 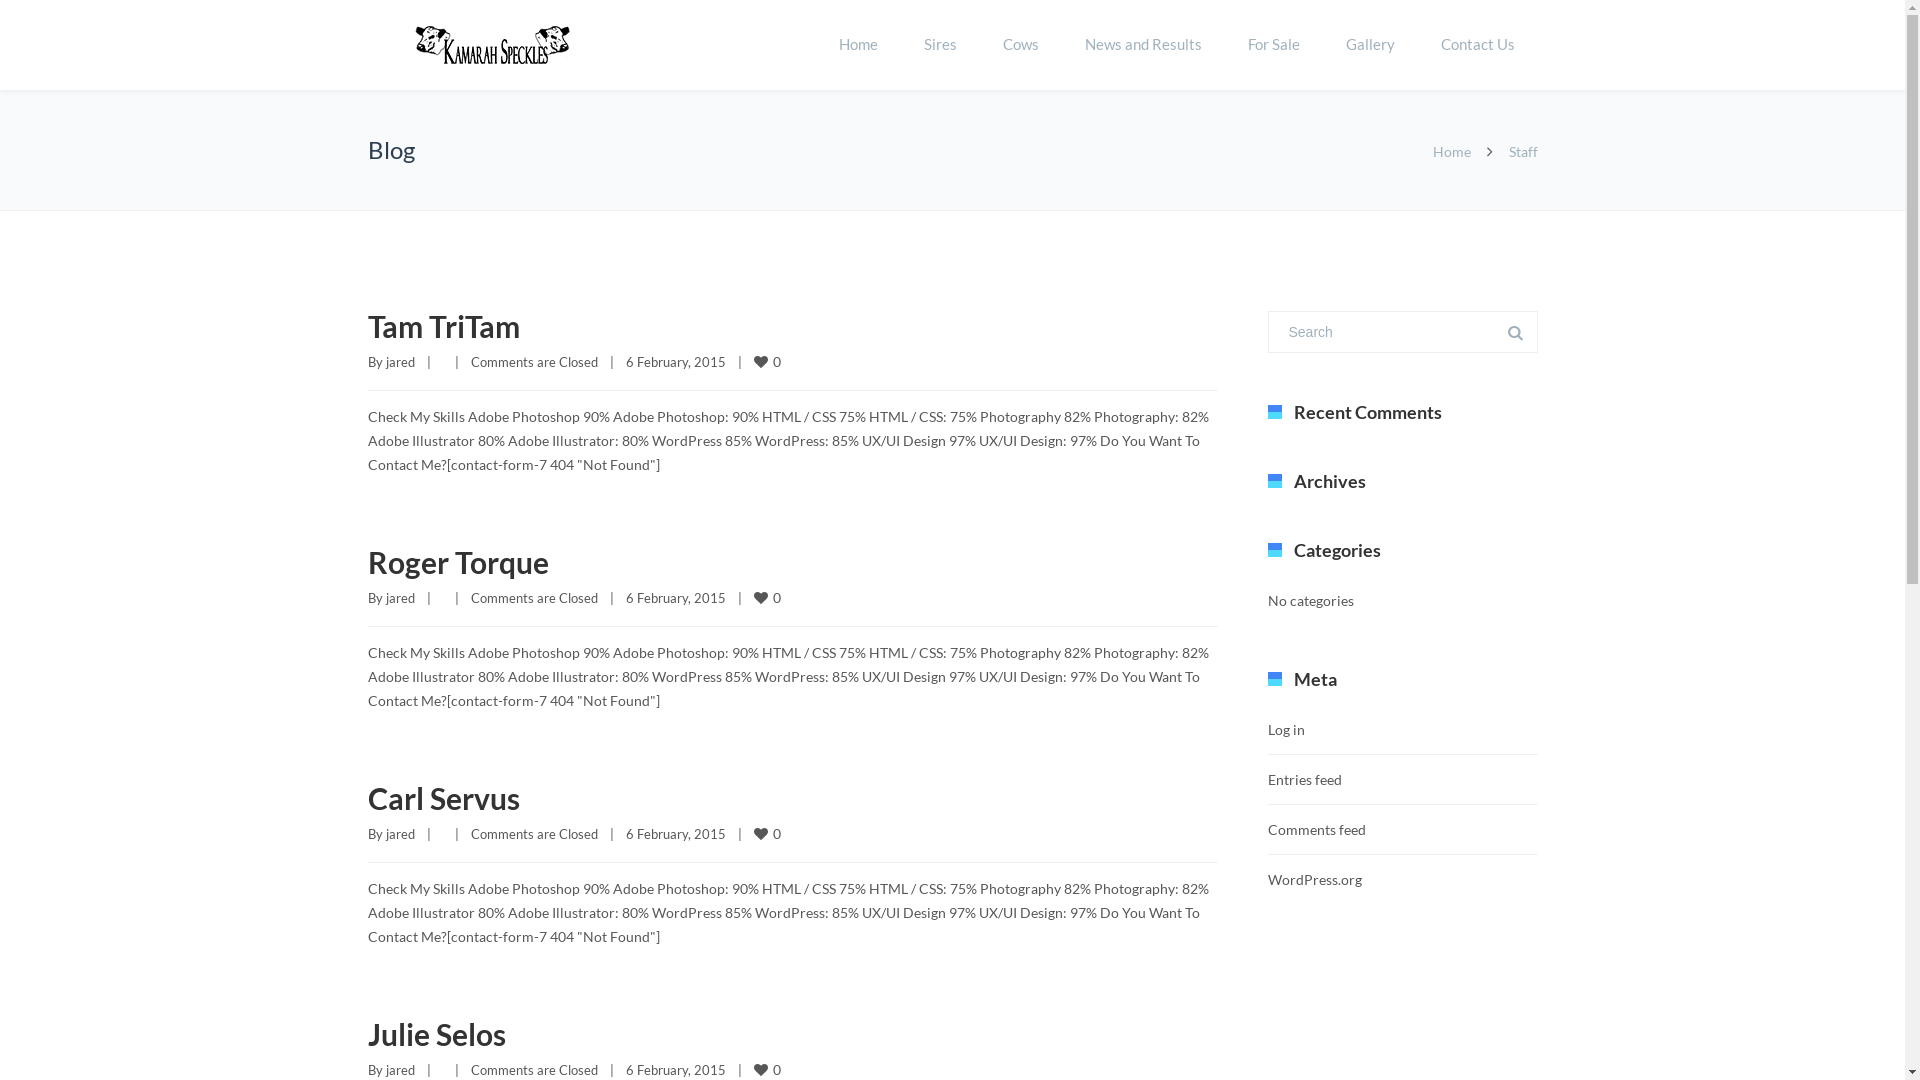 I want to click on 0 , so click(x=769, y=598).